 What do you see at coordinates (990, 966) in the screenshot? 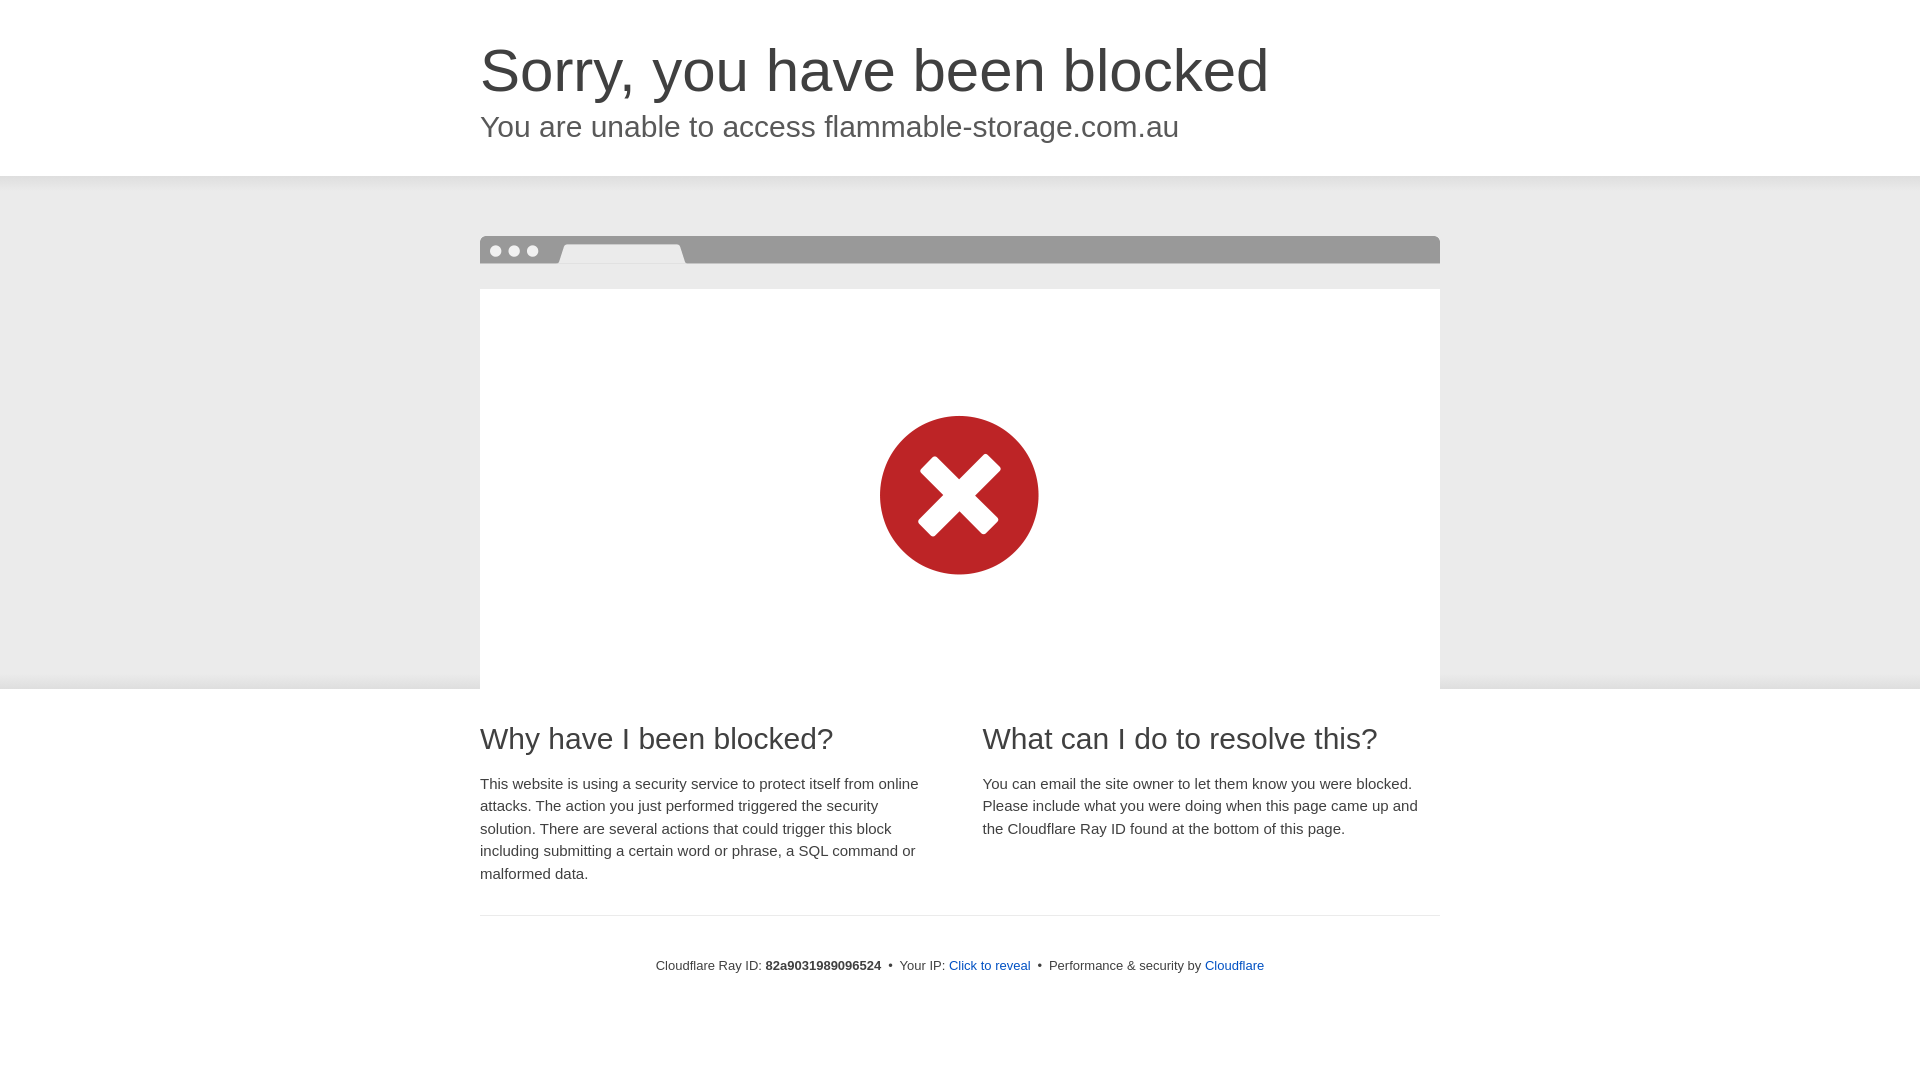
I see `Click to reveal` at bounding box center [990, 966].